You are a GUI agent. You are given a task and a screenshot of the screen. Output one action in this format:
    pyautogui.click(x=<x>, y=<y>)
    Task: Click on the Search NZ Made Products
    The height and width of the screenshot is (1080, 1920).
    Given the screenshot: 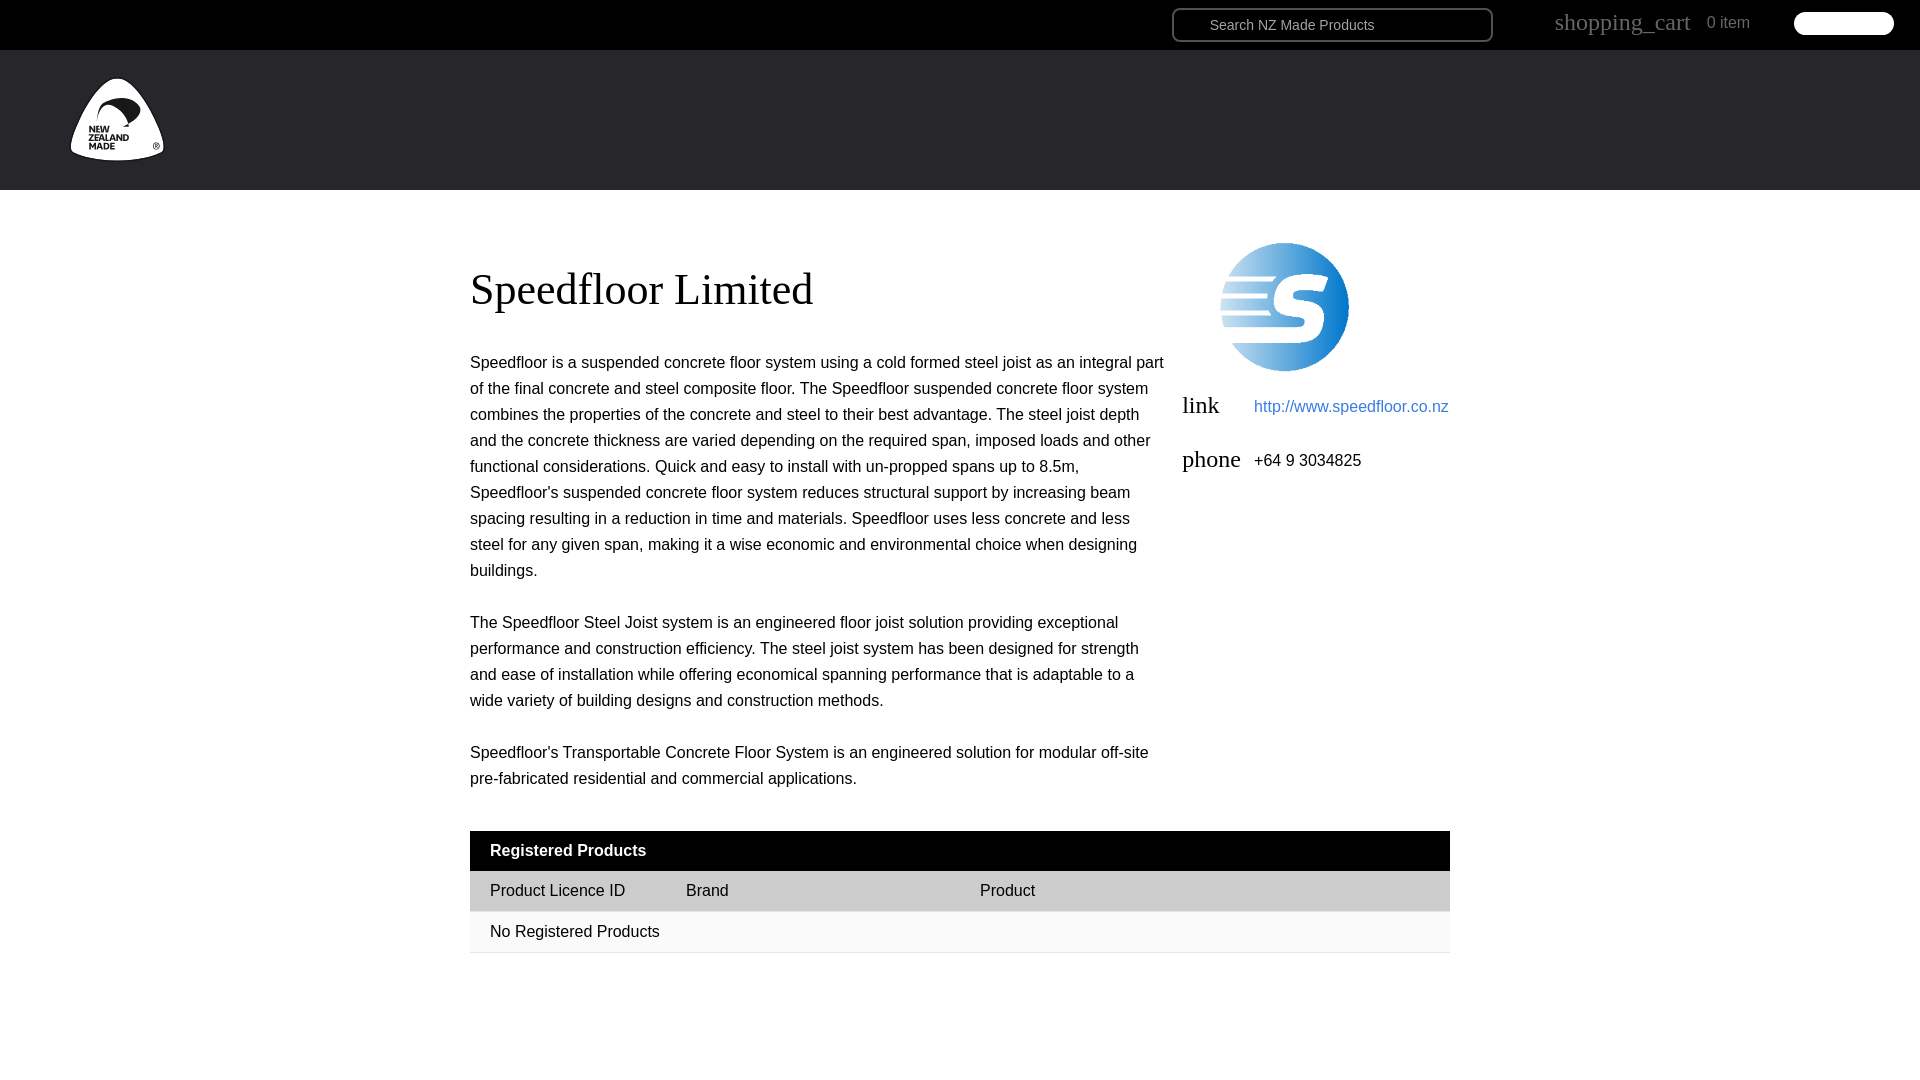 What is the action you would take?
    pyautogui.click(x=1332, y=24)
    